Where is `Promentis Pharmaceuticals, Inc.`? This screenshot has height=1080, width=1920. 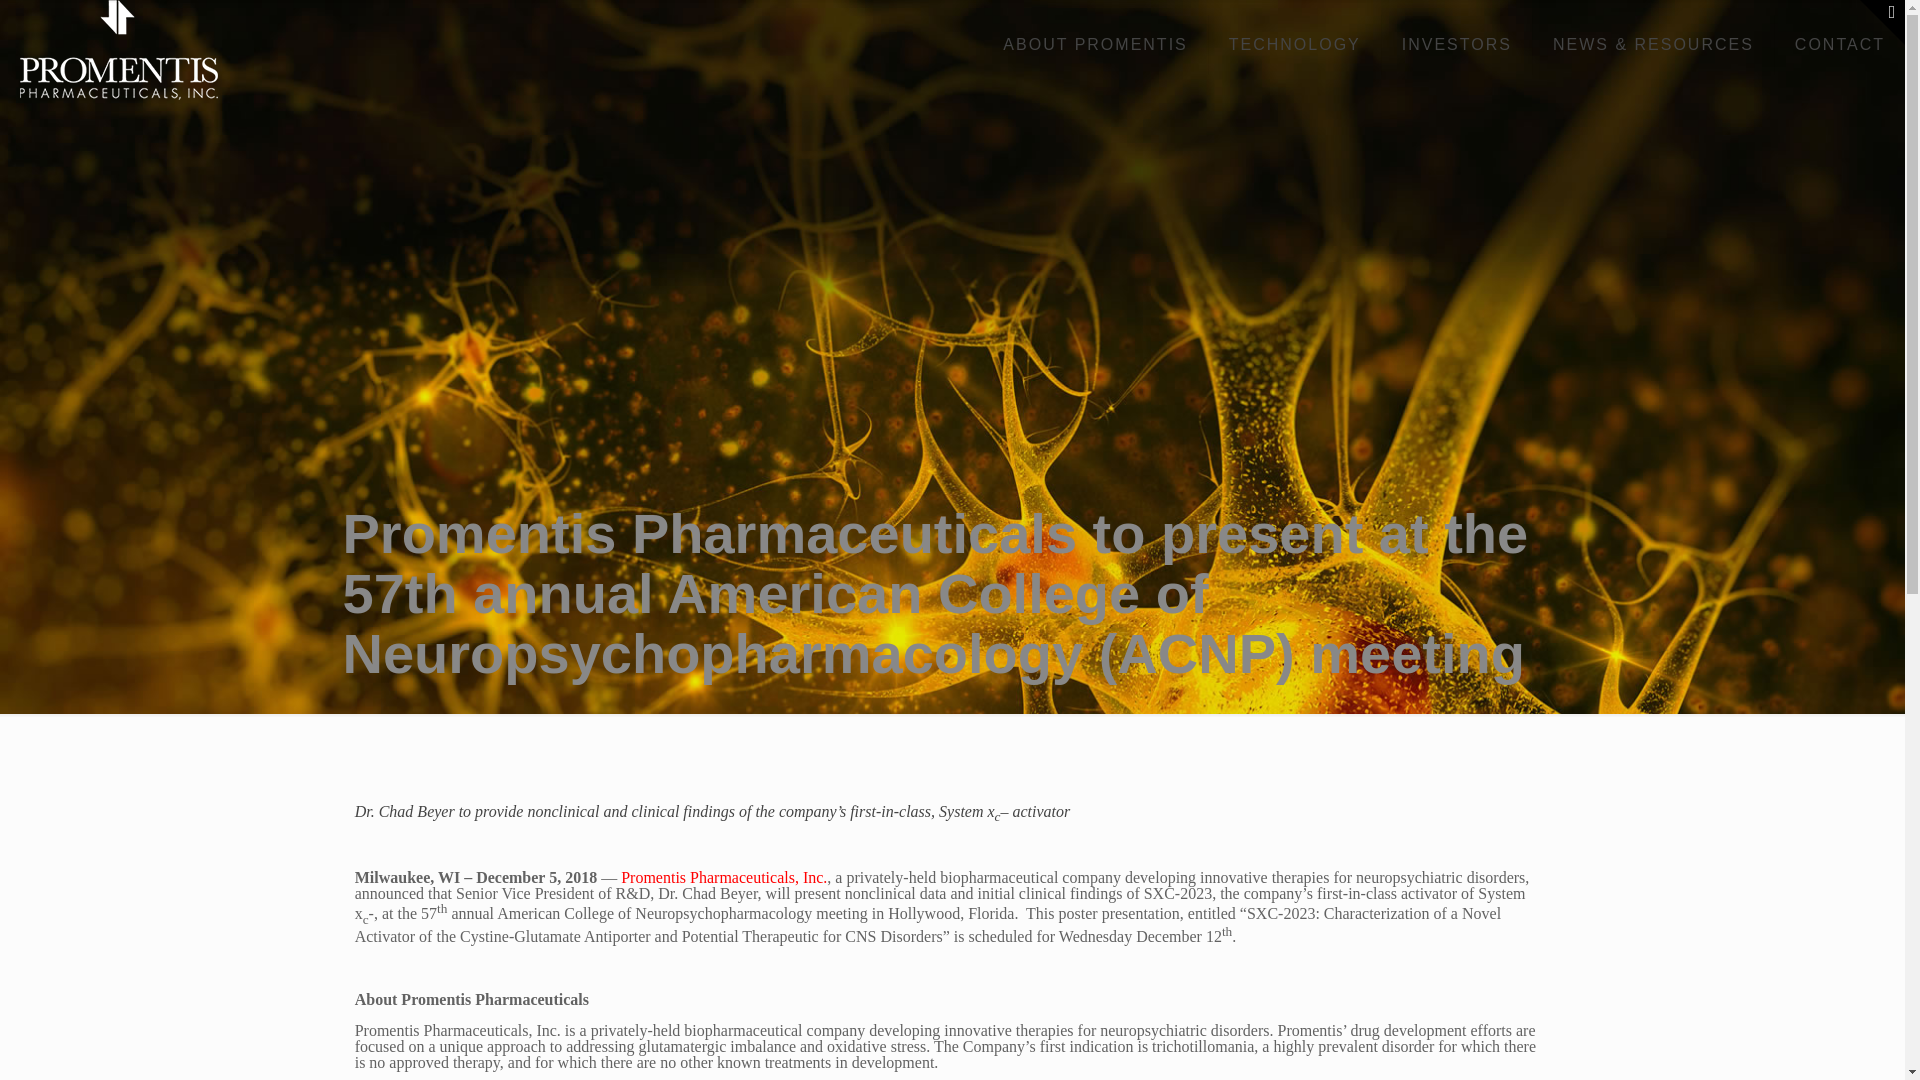
Promentis Pharmaceuticals, Inc. is located at coordinates (724, 877).